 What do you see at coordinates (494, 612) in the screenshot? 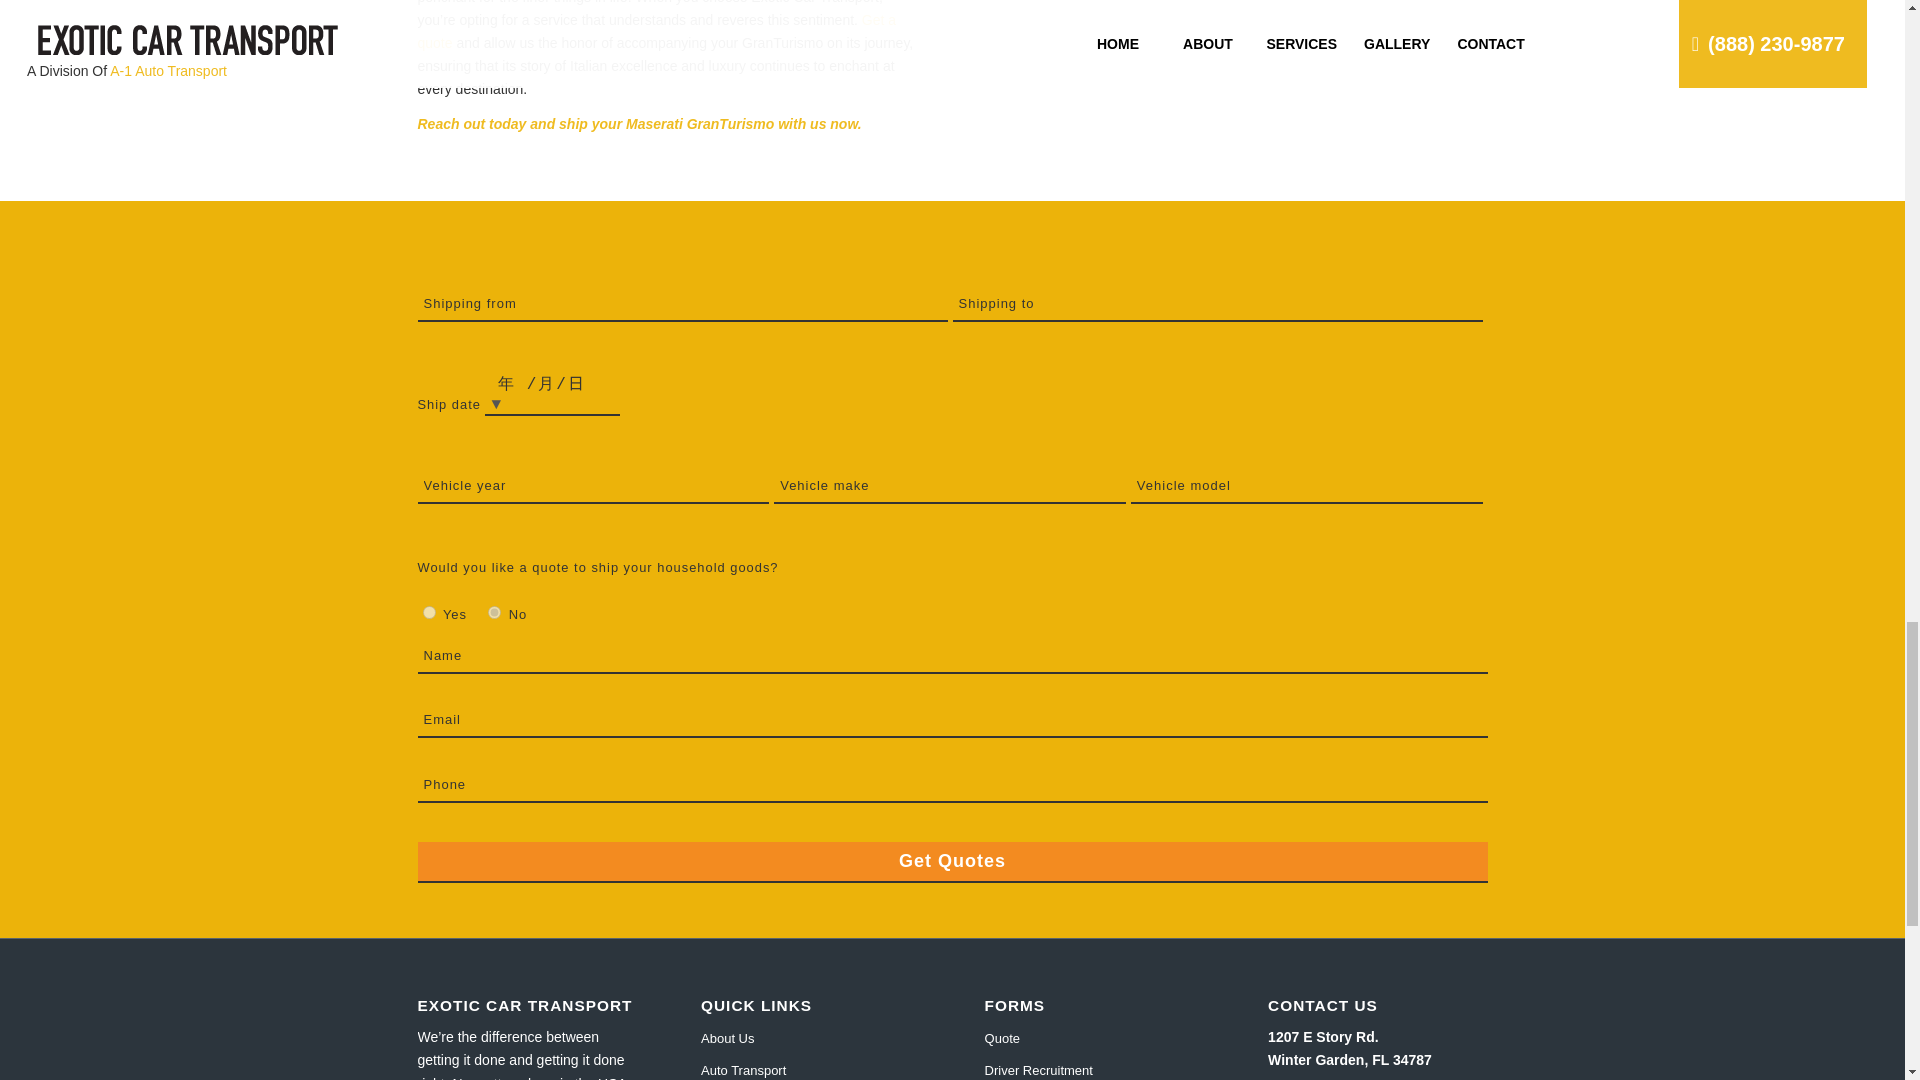
I see `No` at bounding box center [494, 612].